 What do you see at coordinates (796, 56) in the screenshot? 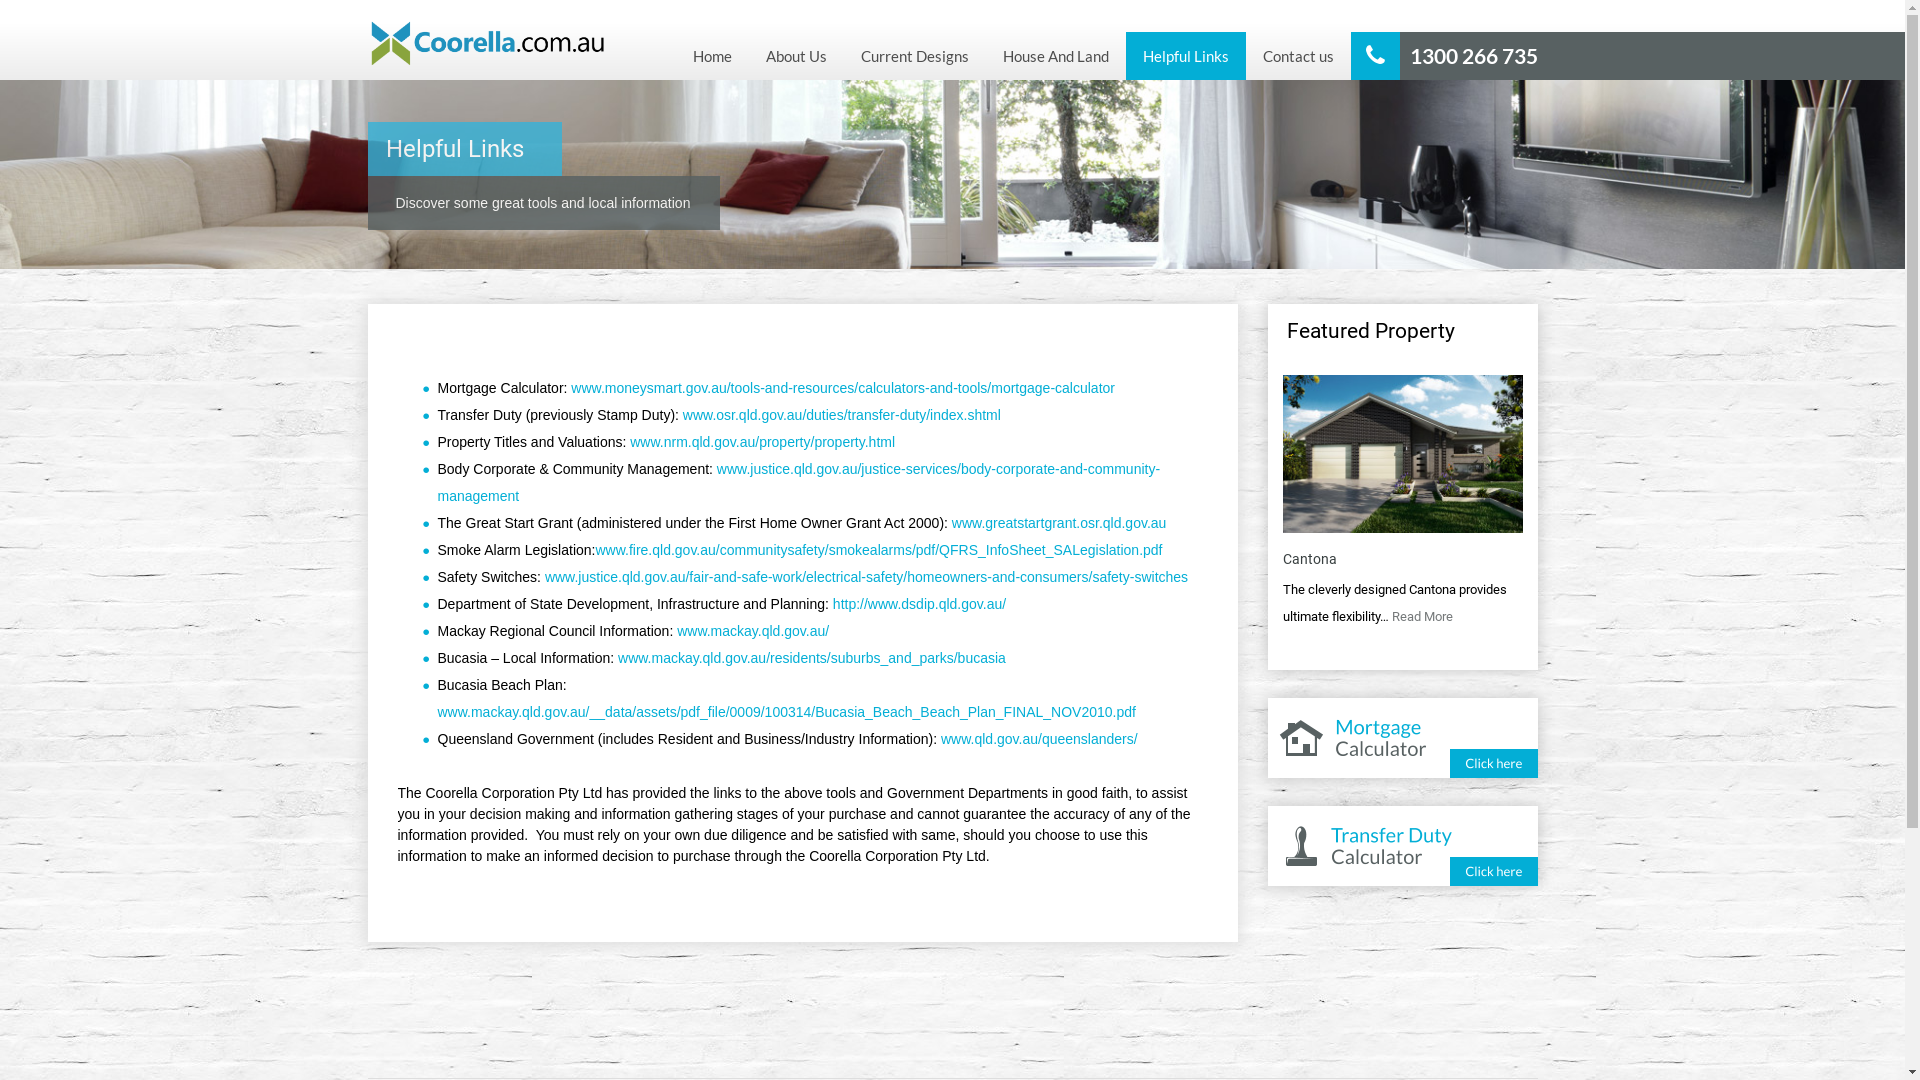
I see `About Us` at bounding box center [796, 56].